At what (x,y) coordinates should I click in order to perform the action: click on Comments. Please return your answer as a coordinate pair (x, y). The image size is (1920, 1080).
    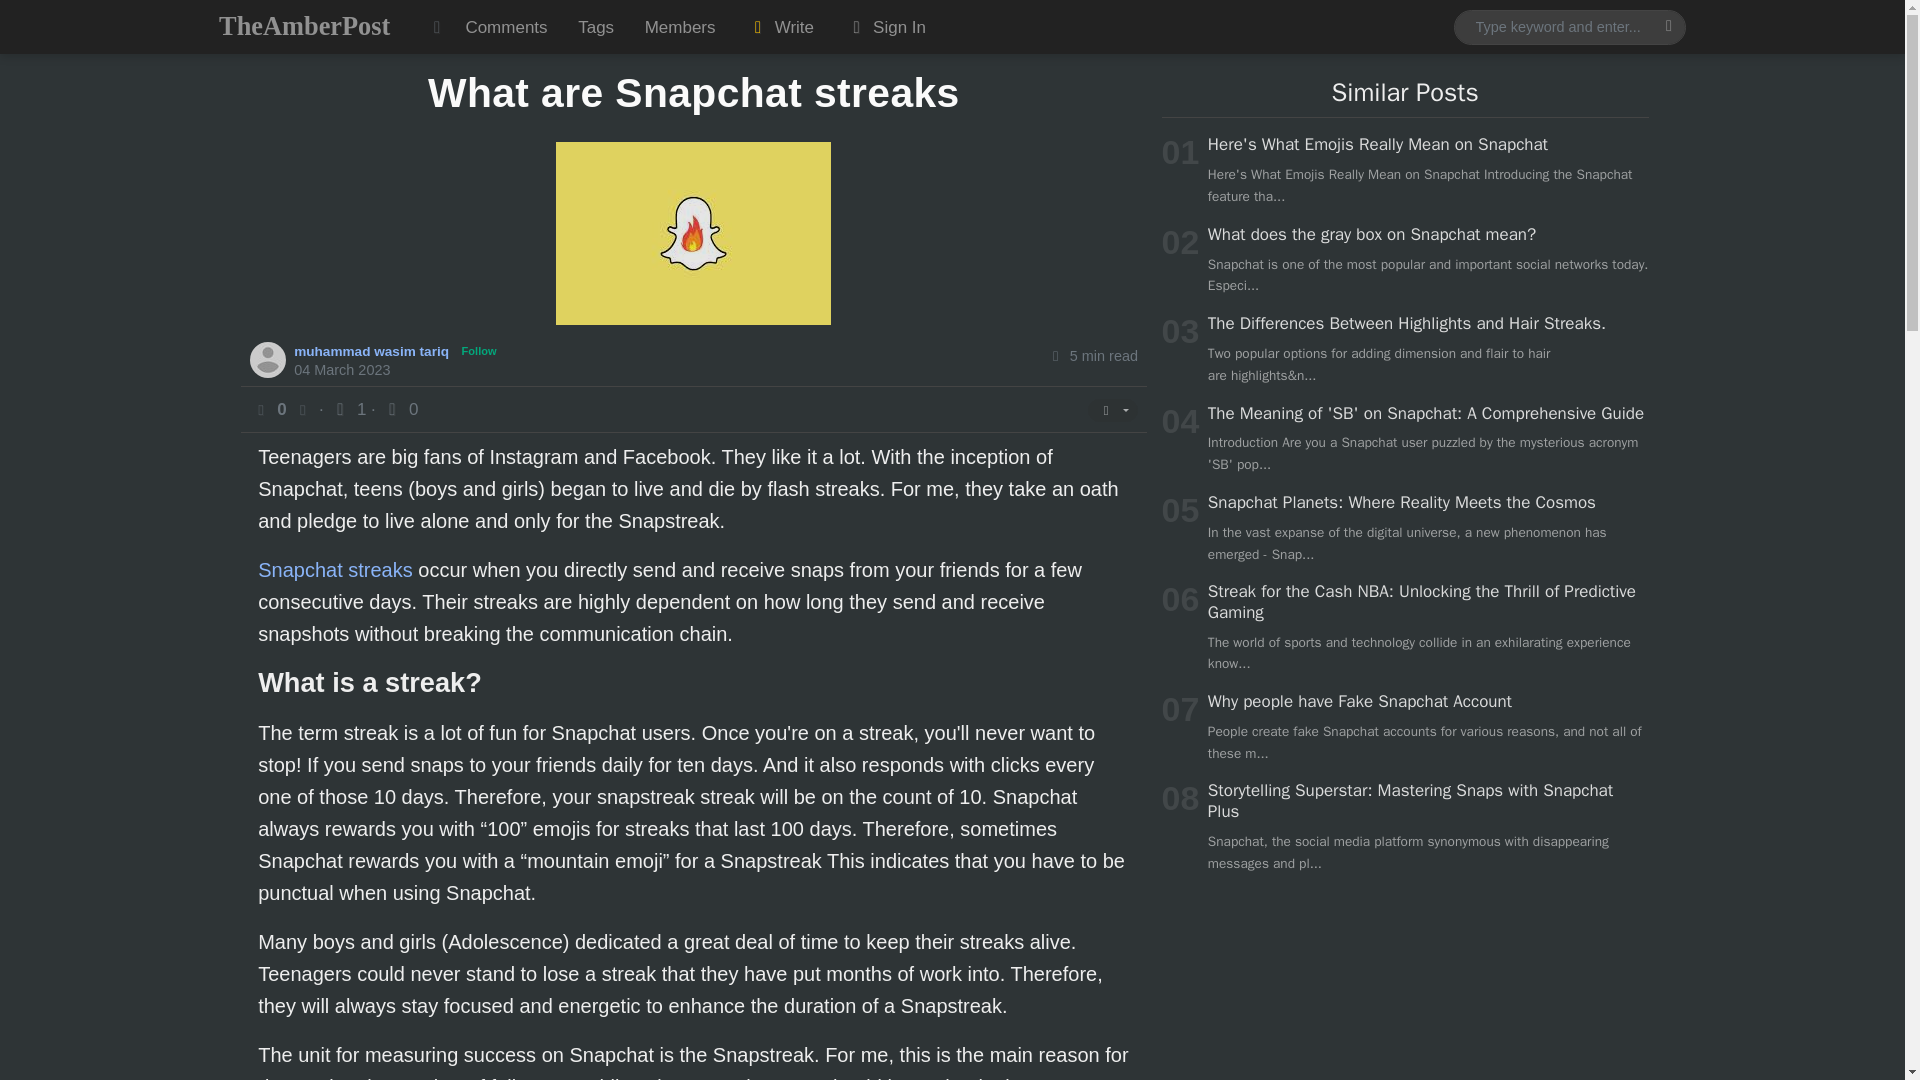
    Looking at the image, I should click on (506, 27).